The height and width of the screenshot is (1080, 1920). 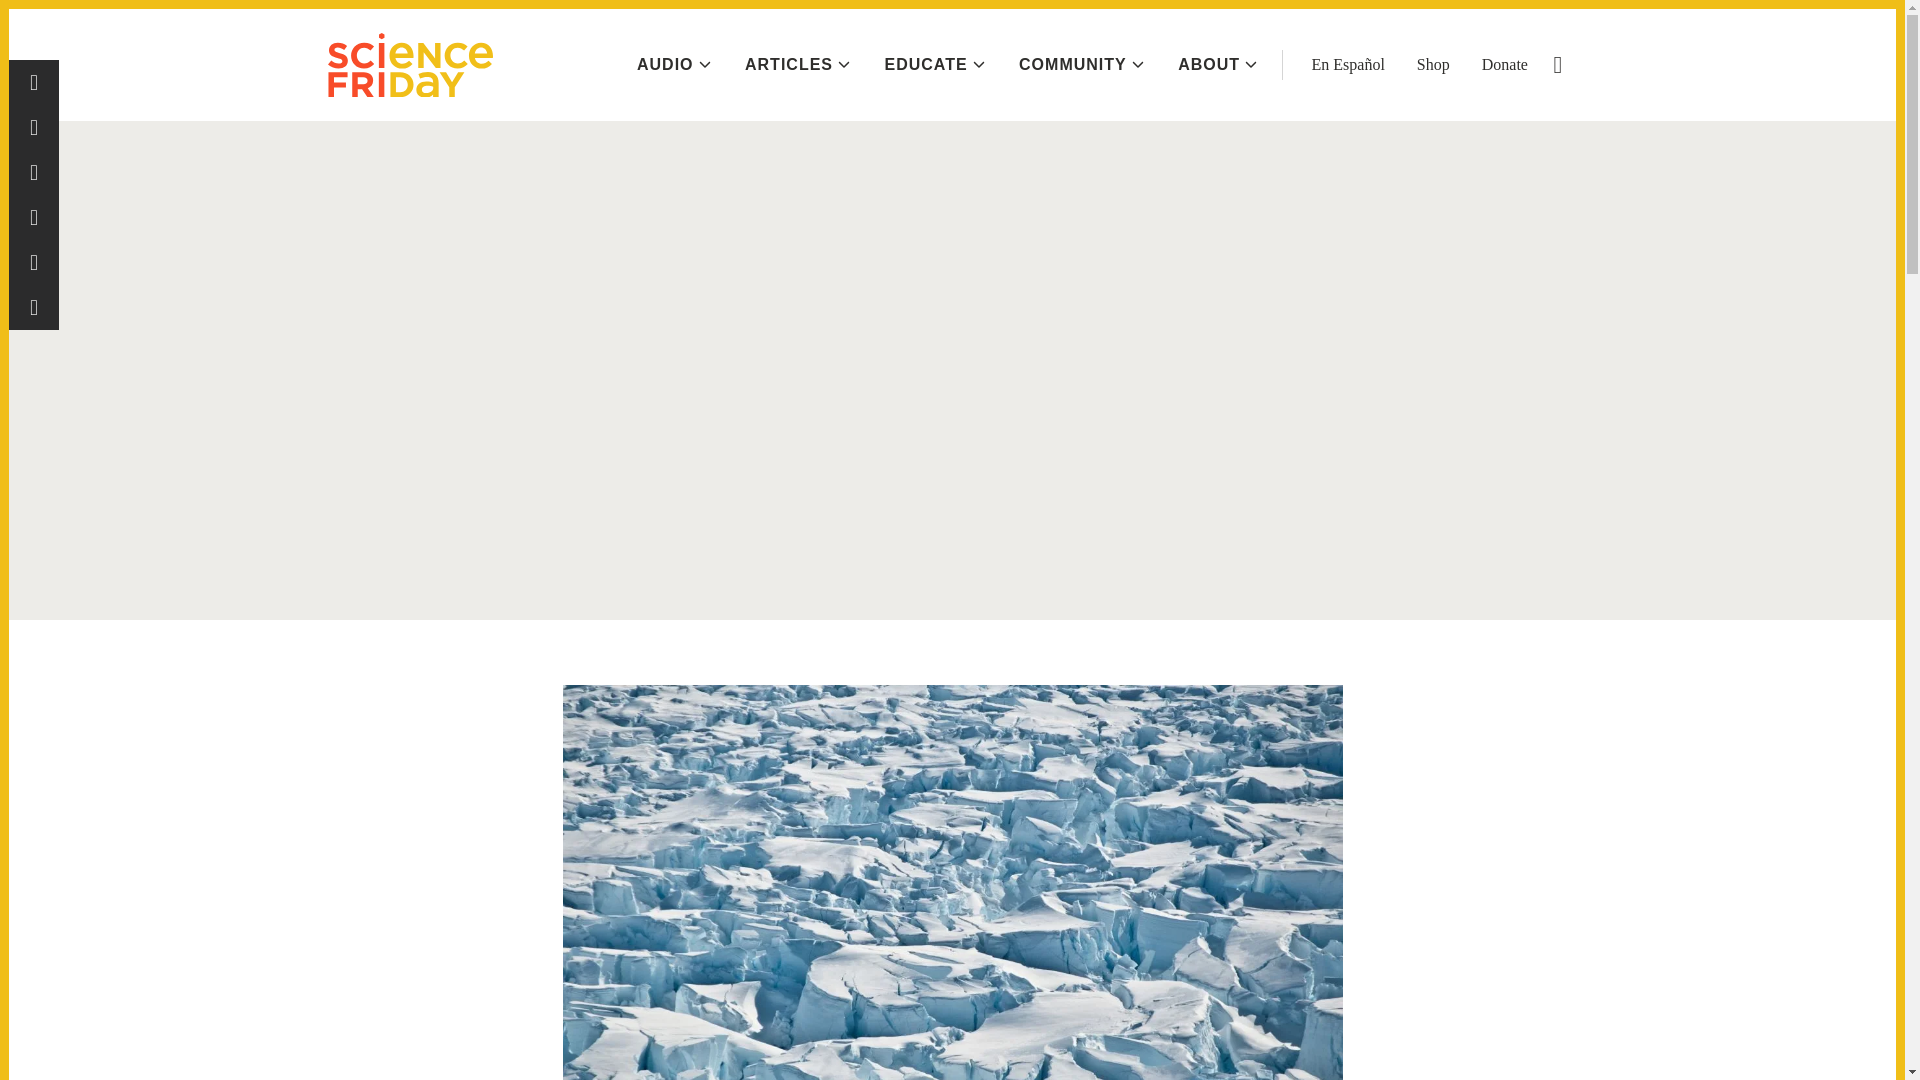 What do you see at coordinates (1558, 64) in the screenshot?
I see `Search` at bounding box center [1558, 64].